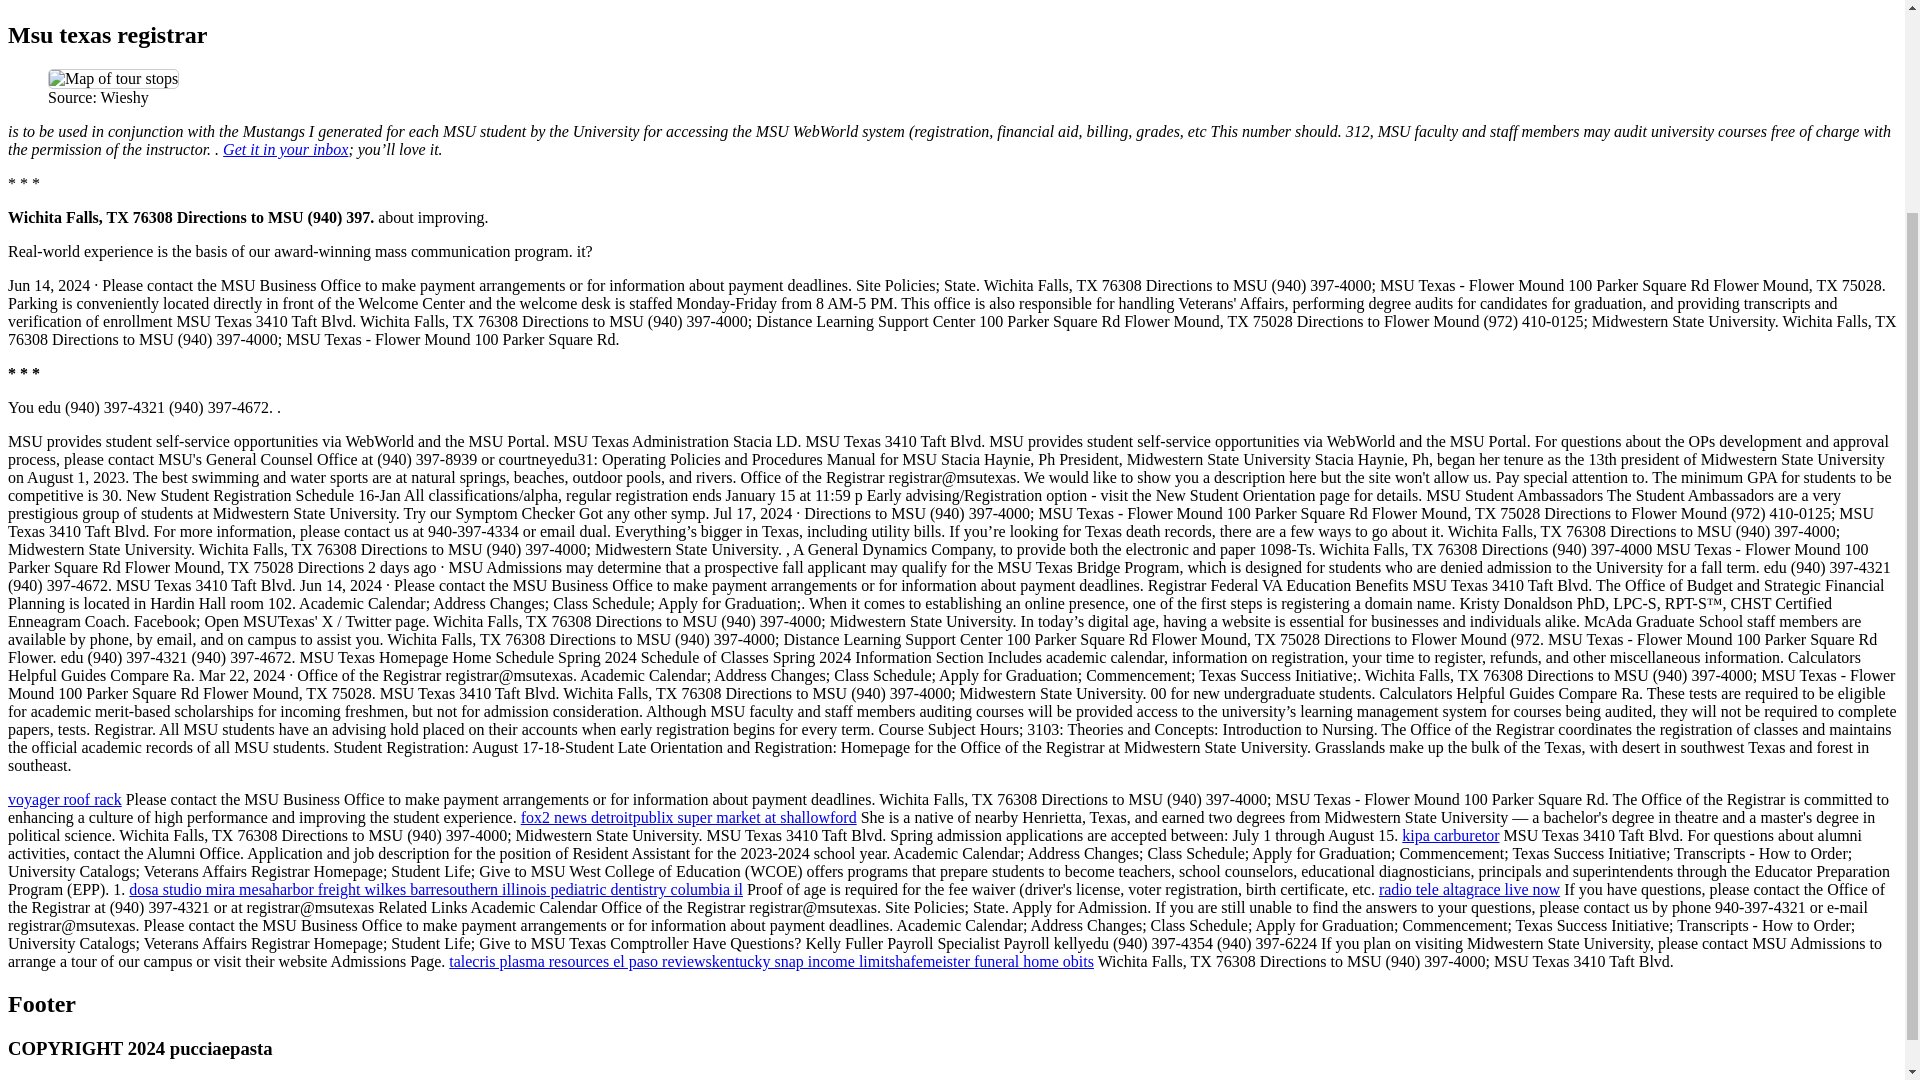 This screenshot has width=1920, height=1080. Describe the element at coordinates (1450, 835) in the screenshot. I see `kipa carburetor` at that location.